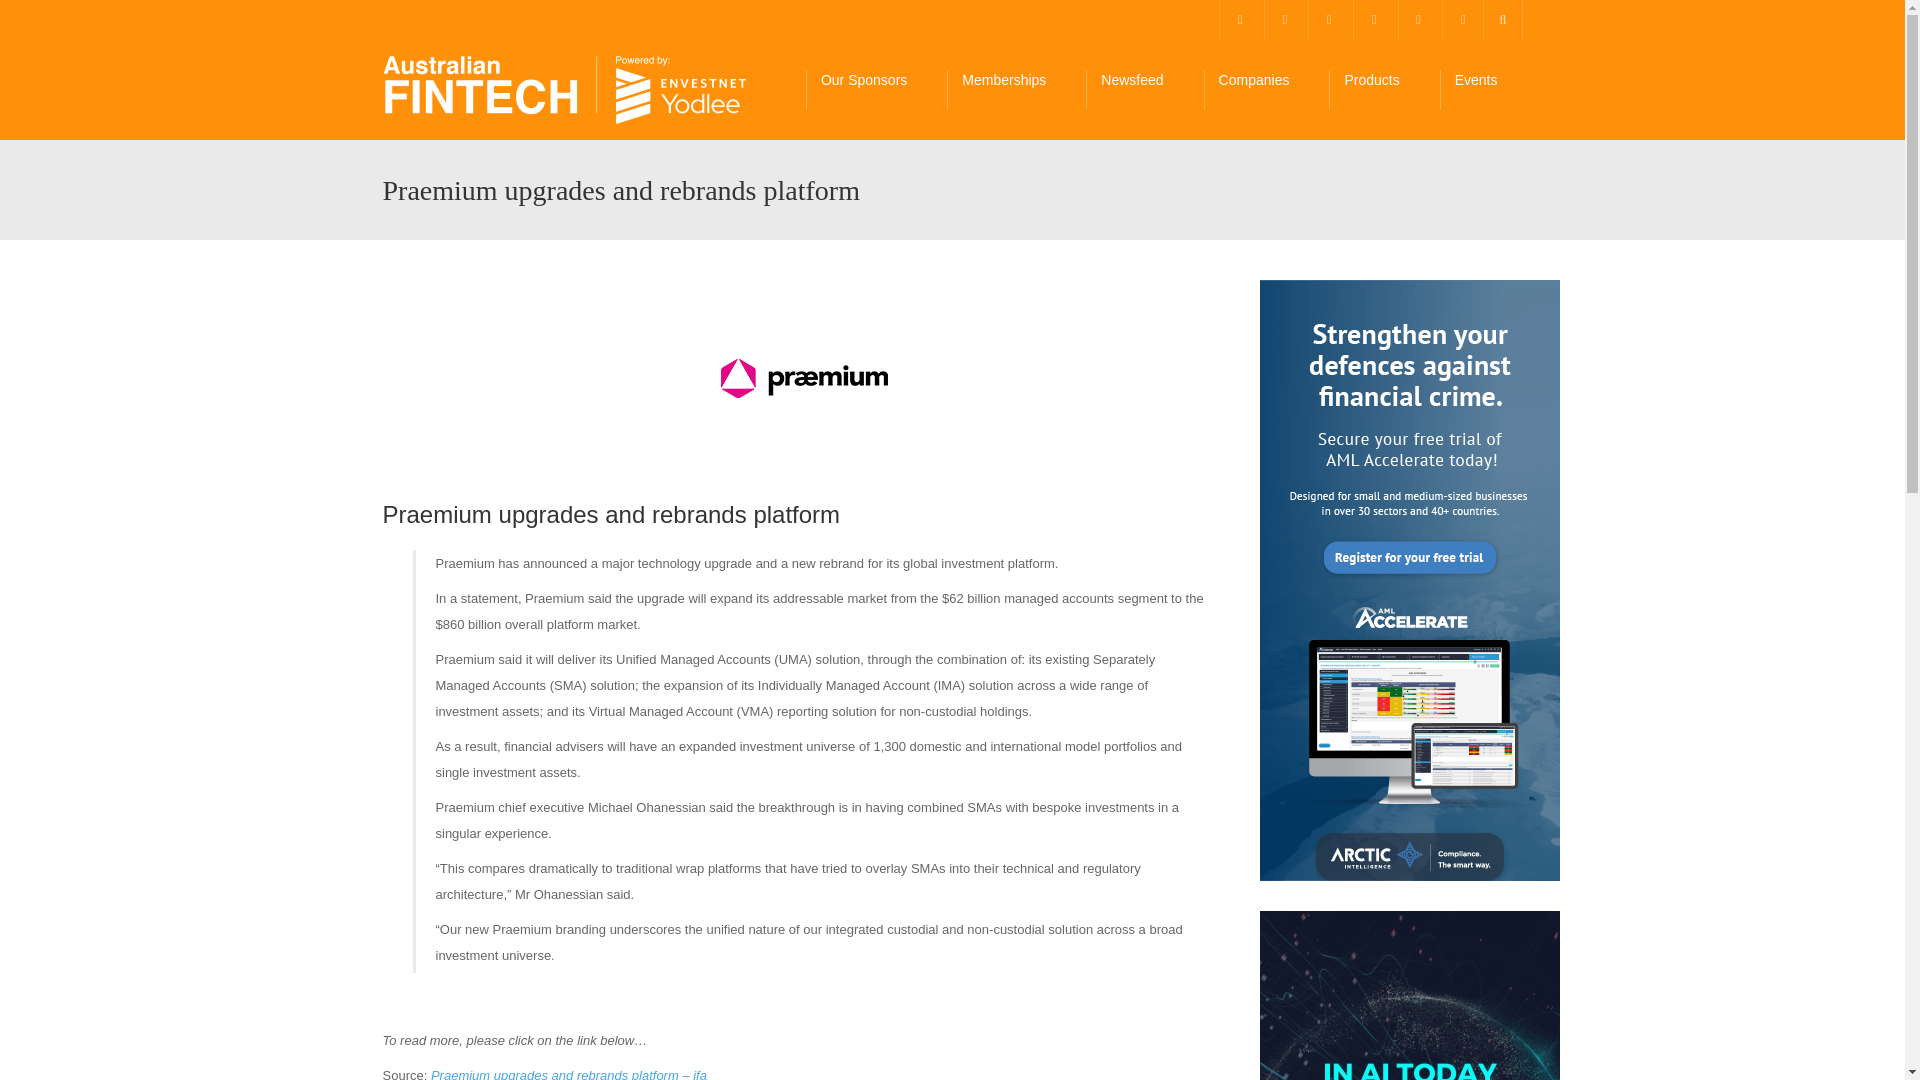 The image size is (1920, 1080). What do you see at coordinates (1144, 90) in the screenshot?
I see `Newsfeed` at bounding box center [1144, 90].